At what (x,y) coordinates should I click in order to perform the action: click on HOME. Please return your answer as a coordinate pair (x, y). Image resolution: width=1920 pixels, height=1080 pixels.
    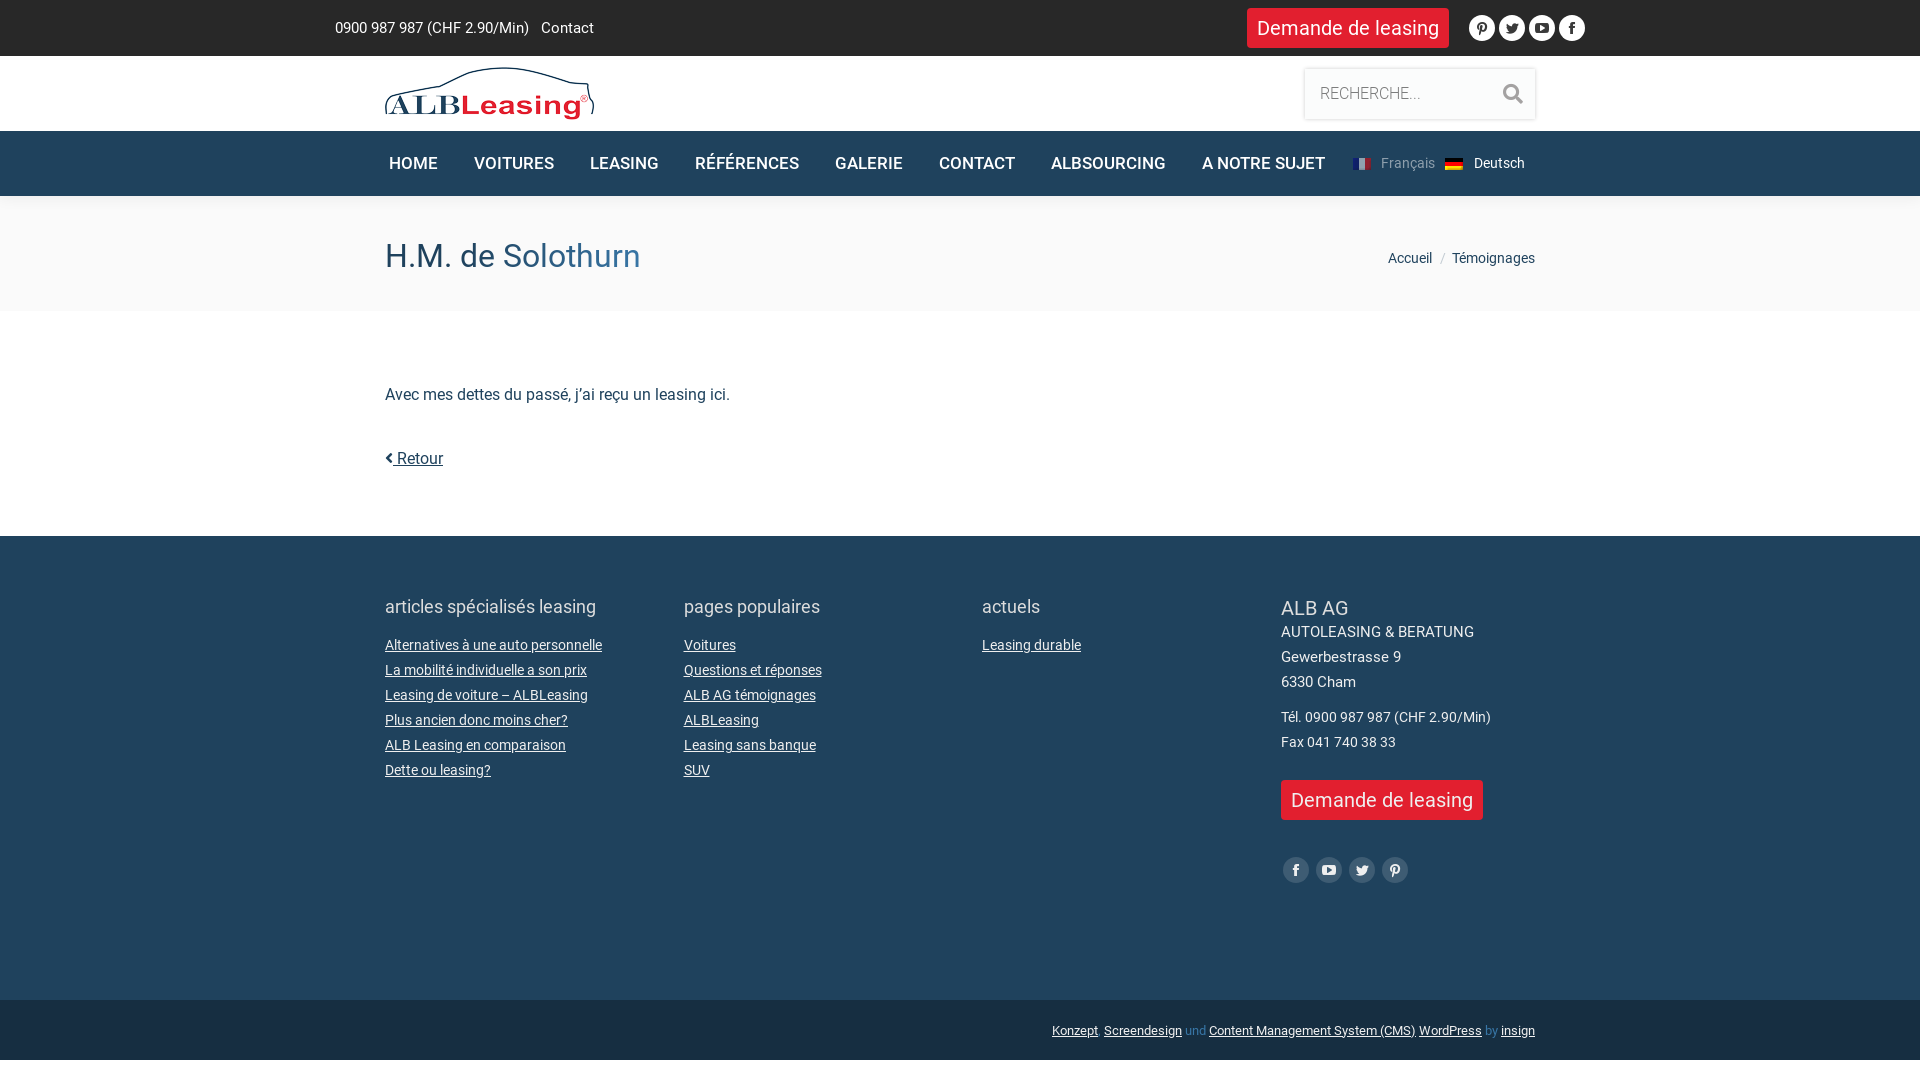
    Looking at the image, I should click on (414, 164).